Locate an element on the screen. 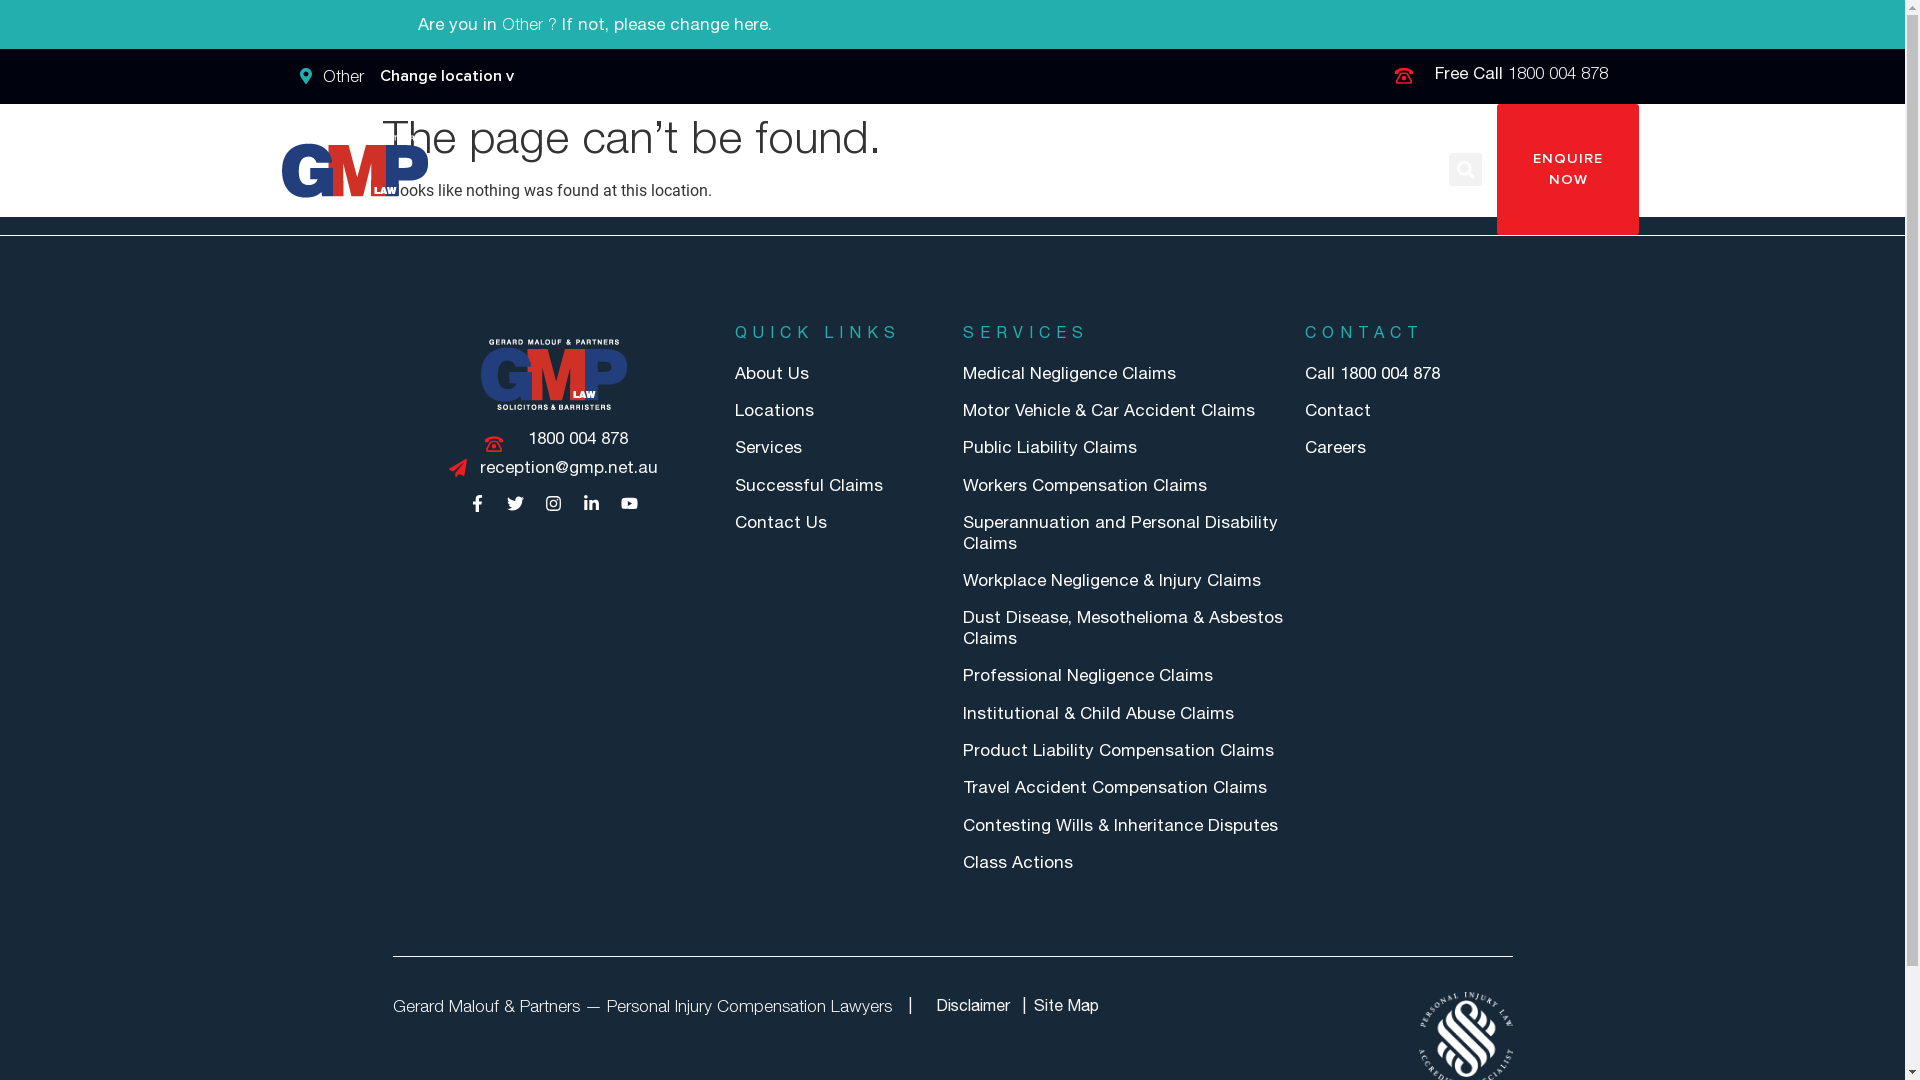 The height and width of the screenshot is (1080, 1920). Locations is located at coordinates (838, 410).